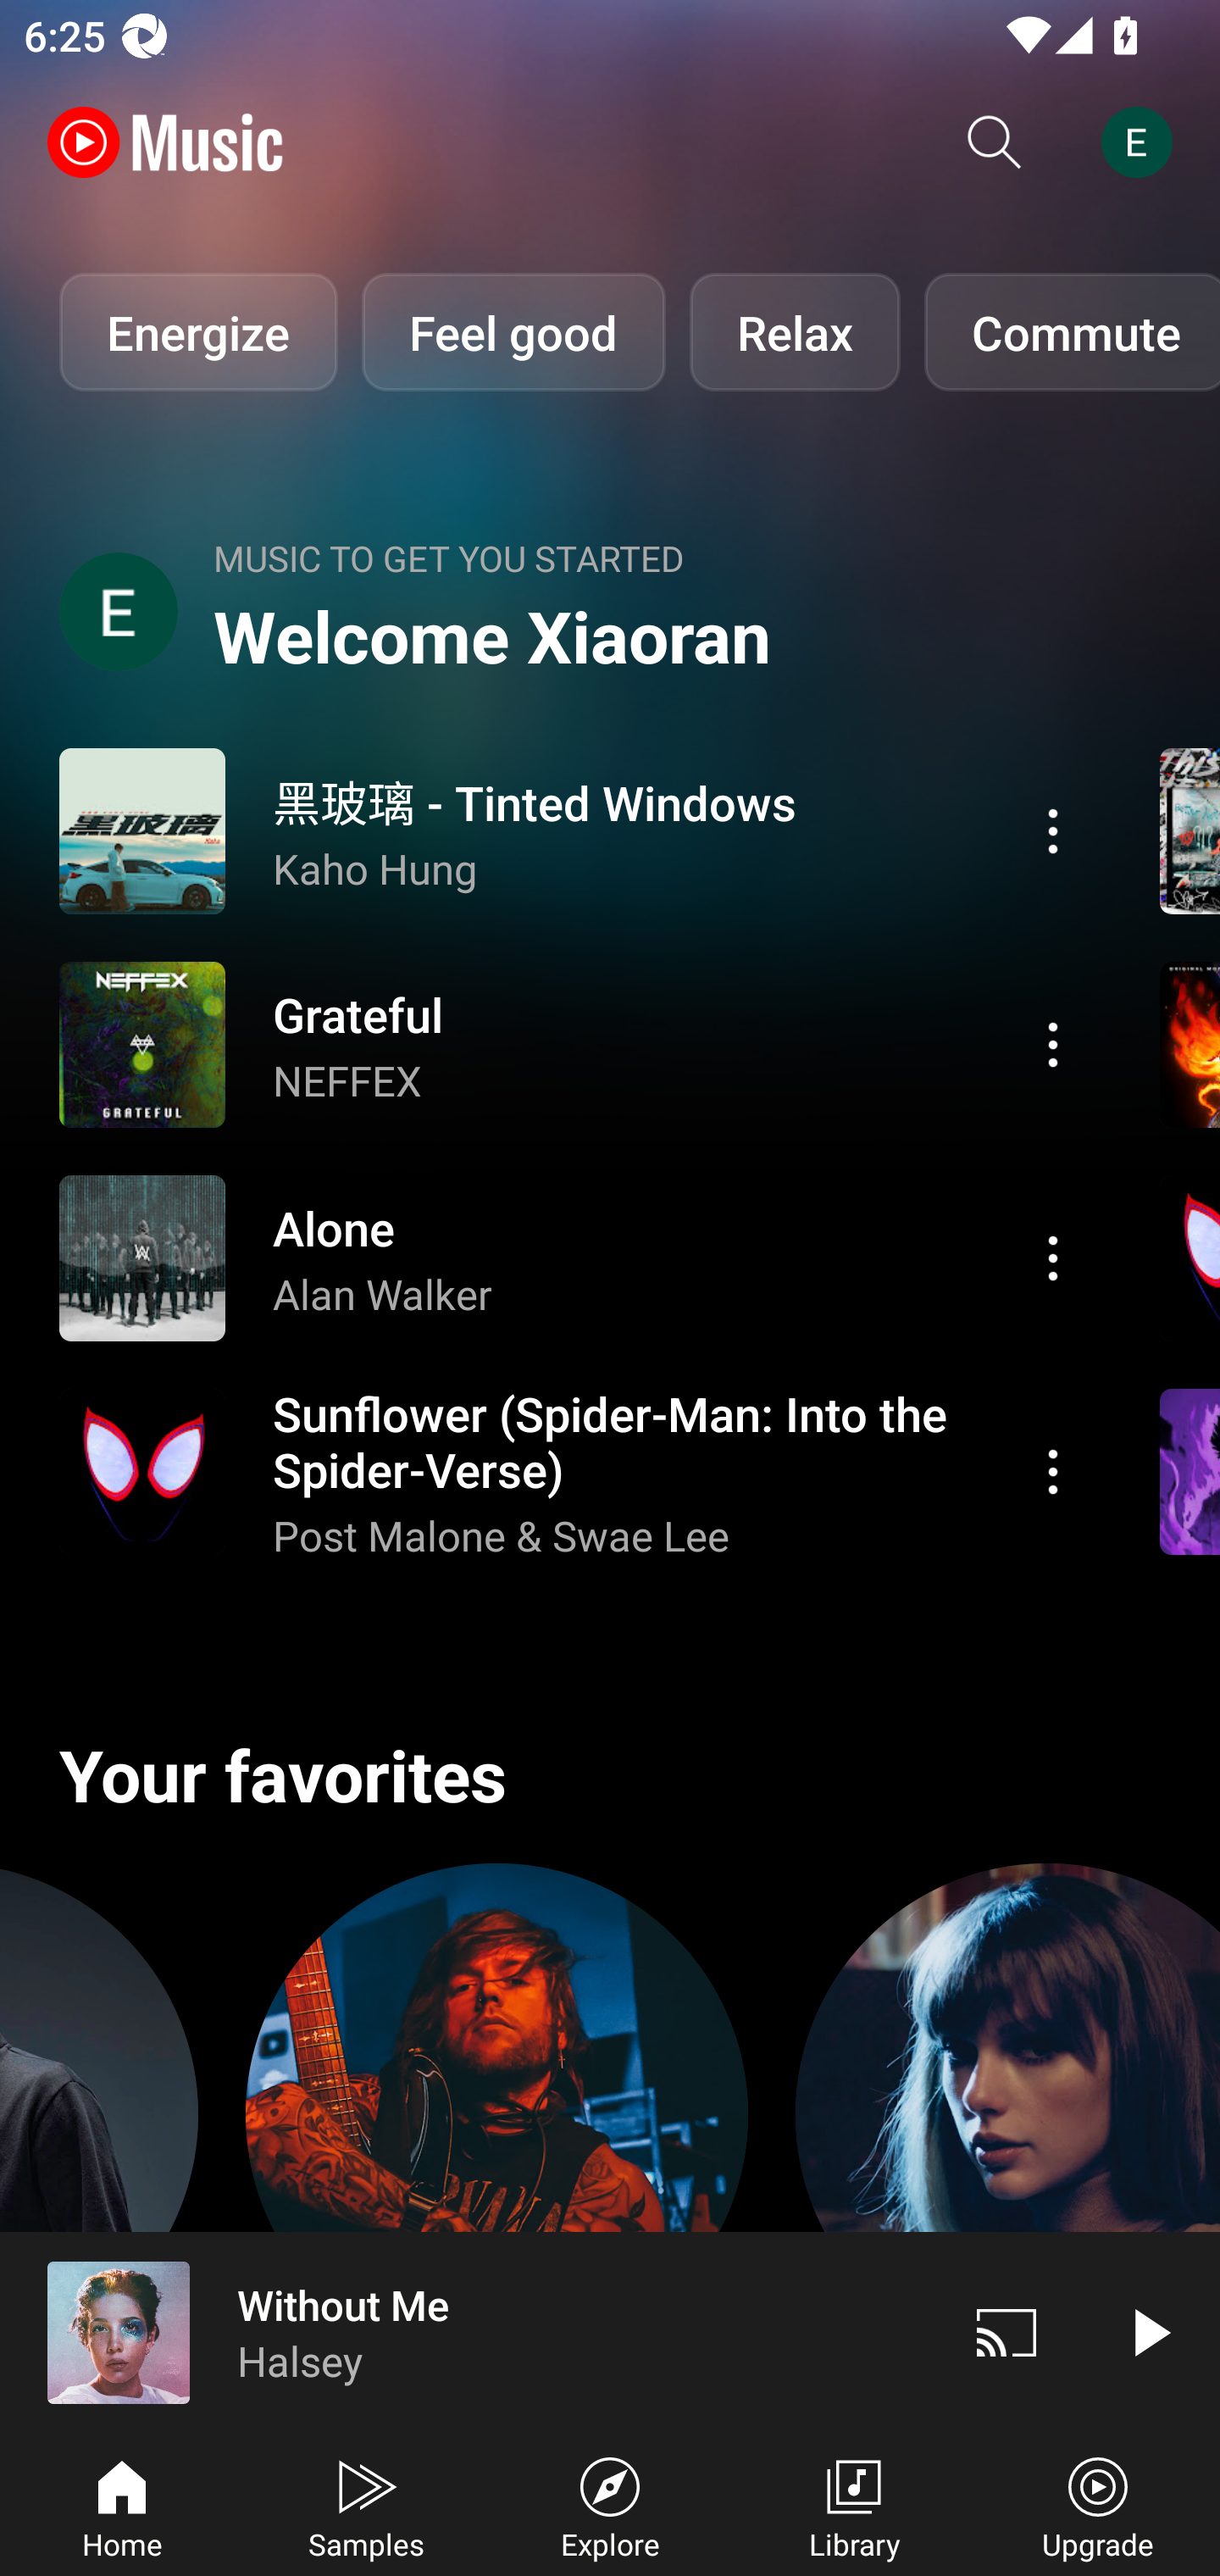 This screenshot has height=2576, width=1220. What do you see at coordinates (1053, 1257) in the screenshot?
I see `Action menu` at bounding box center [1053, 1257].